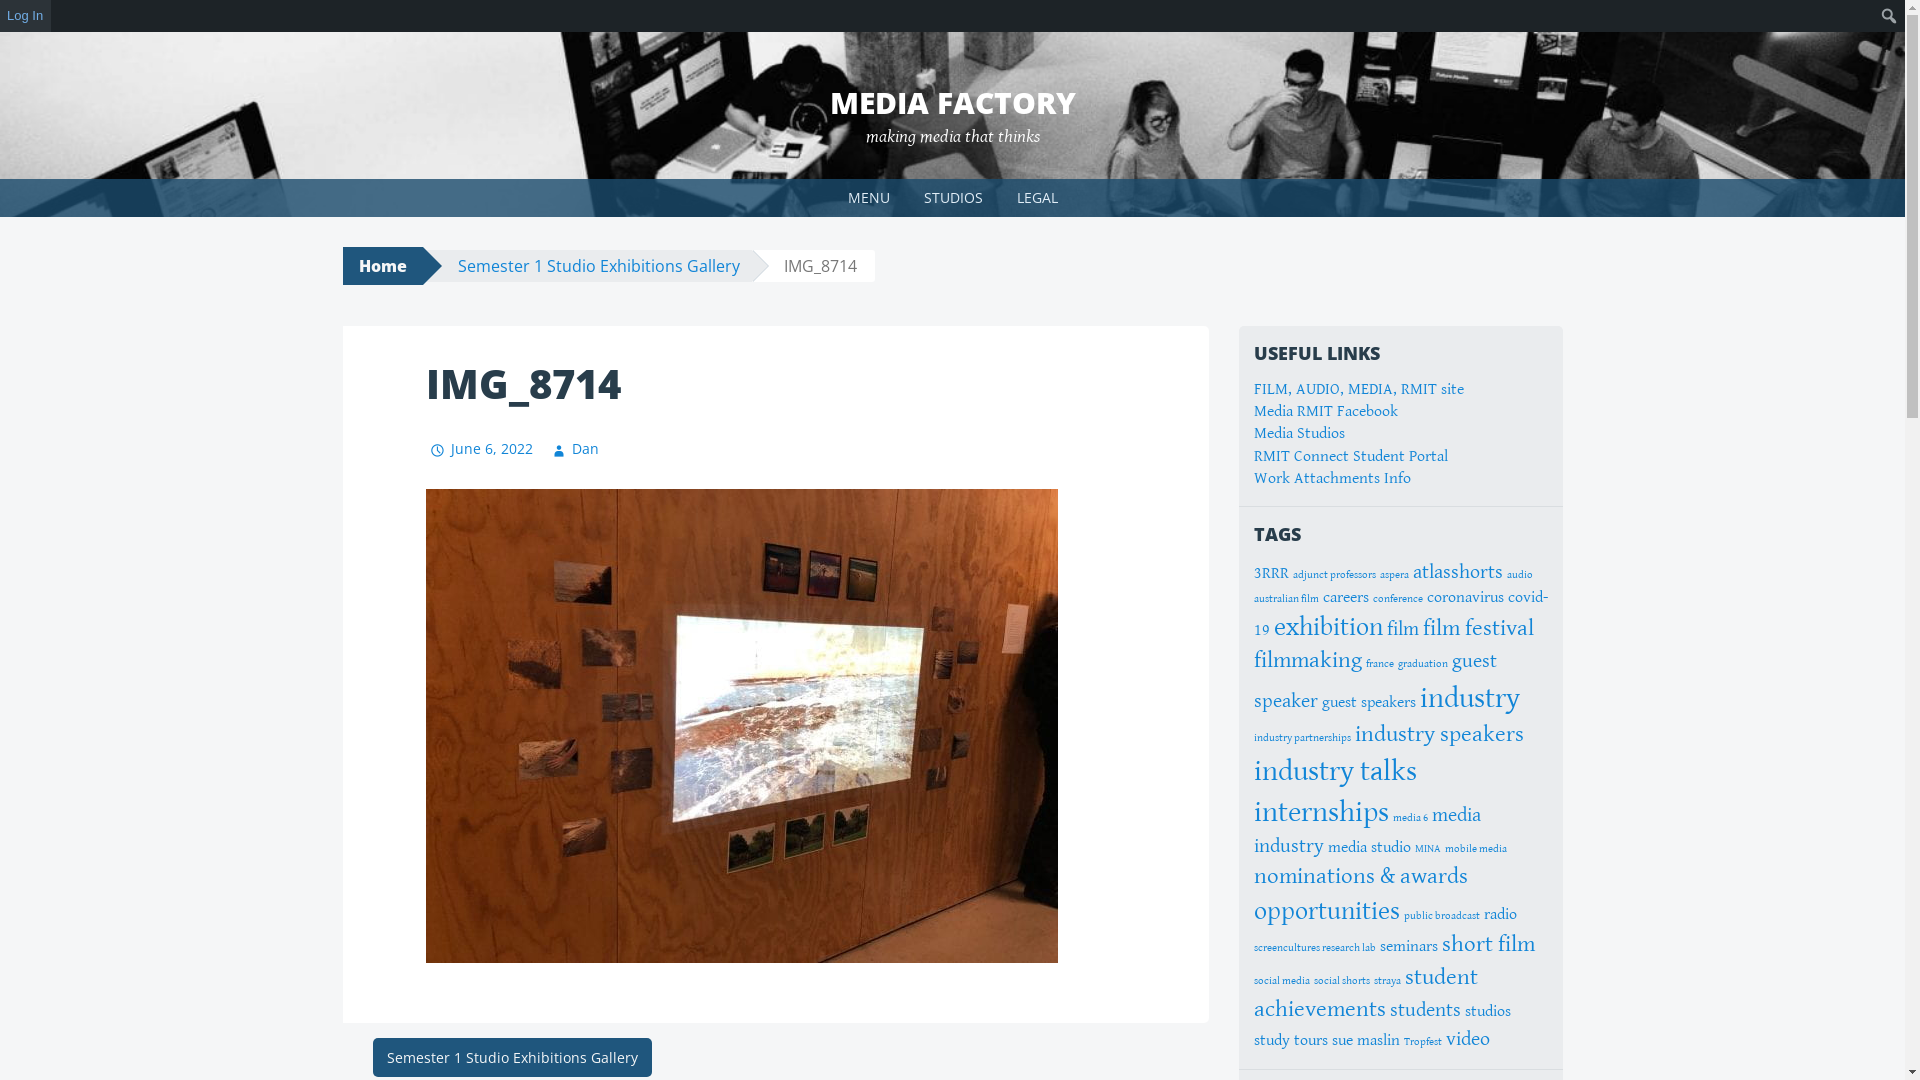  I want to click on student achievements, so click(1366, 994).